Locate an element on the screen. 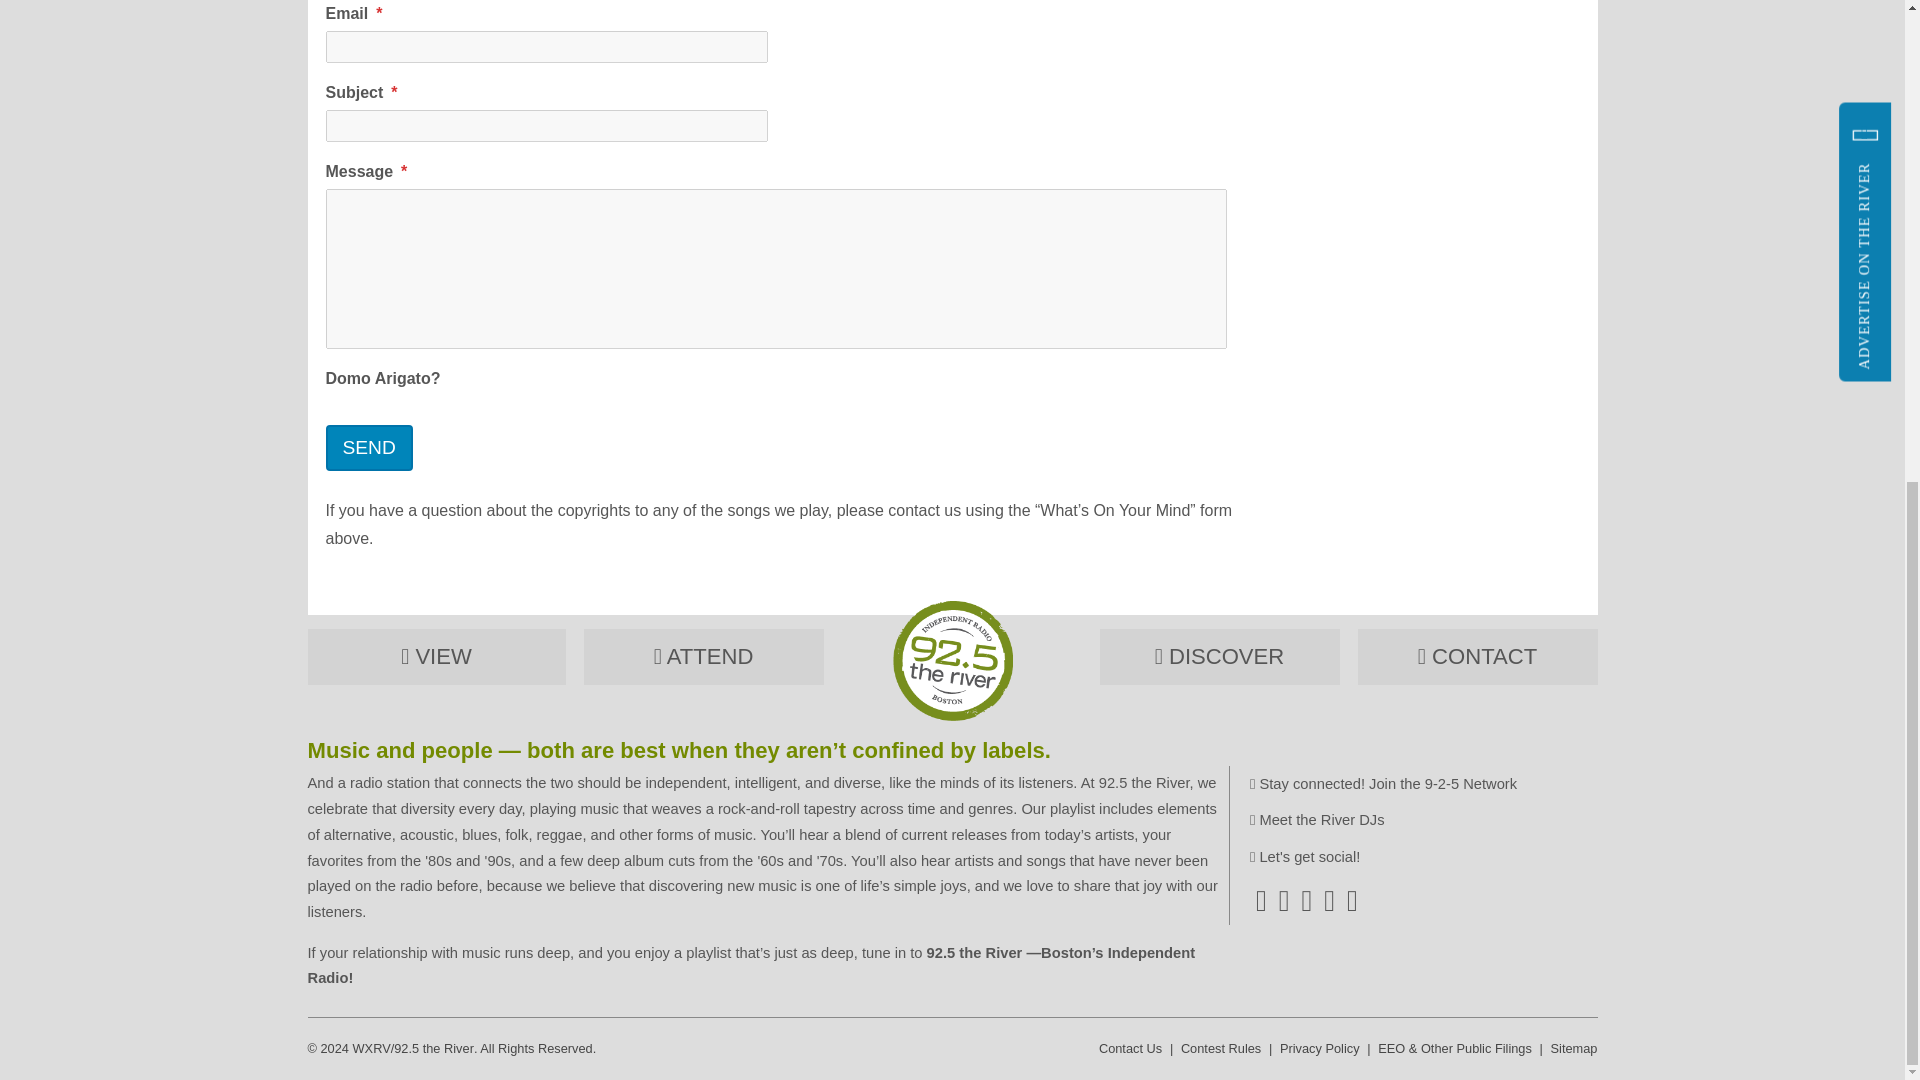 This screenshot has width=1920, height=1080. View Photos and Videos is located at coordinates (436, 656).